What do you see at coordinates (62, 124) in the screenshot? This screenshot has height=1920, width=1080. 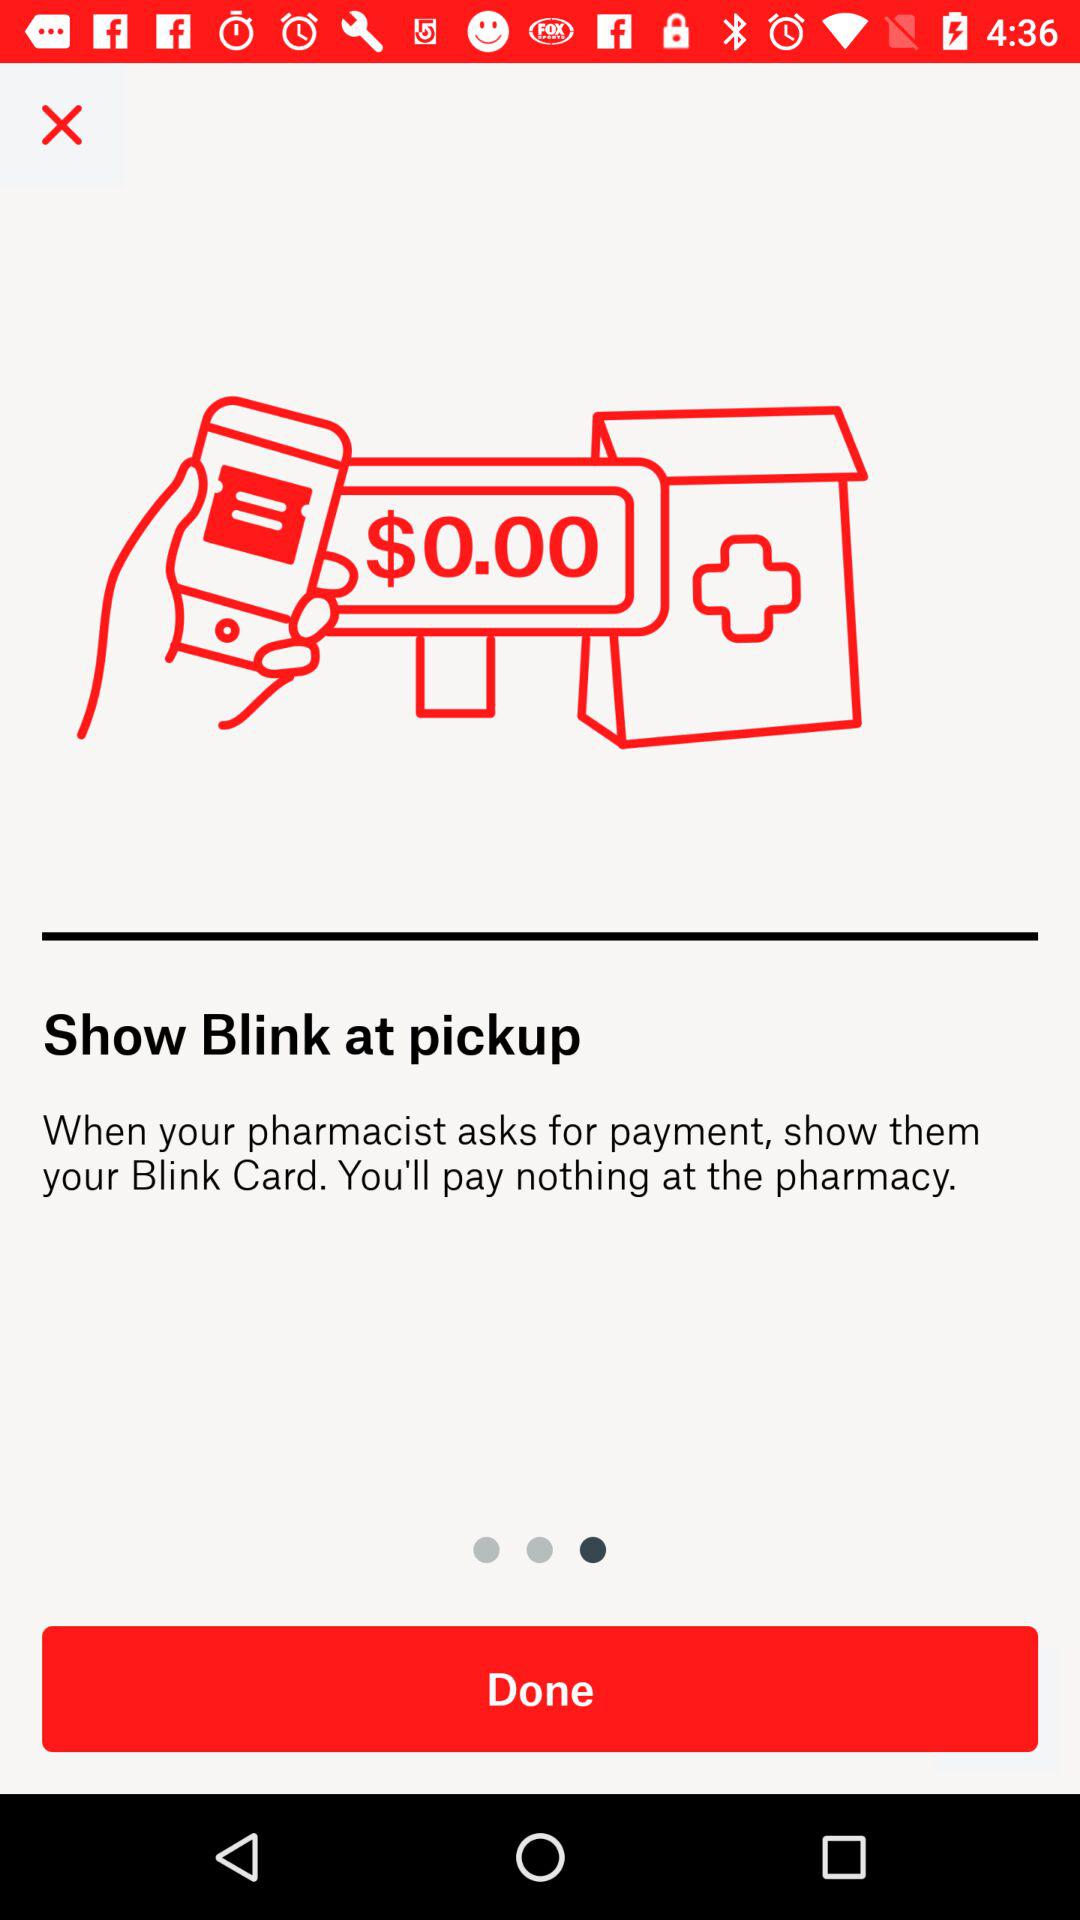 I see `close window` at bounding box center [62, 124].